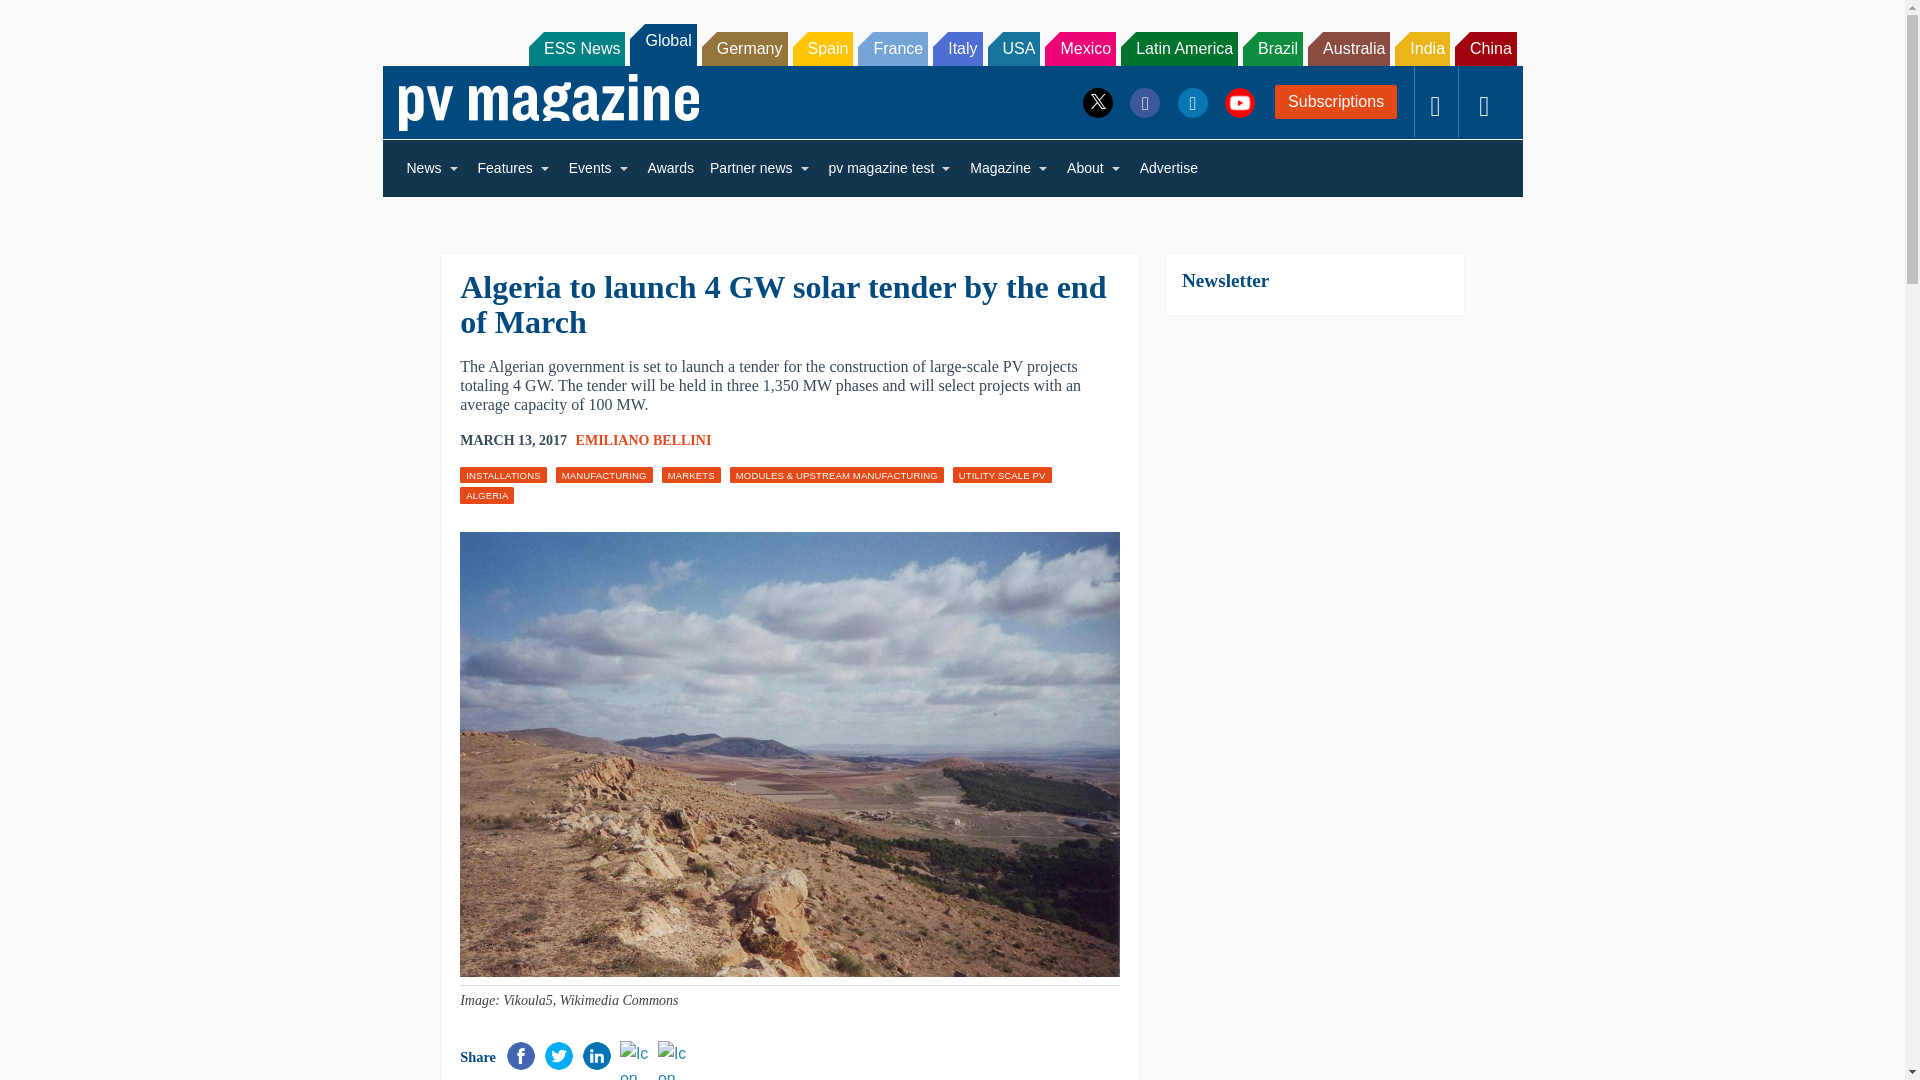  What do you see at coordinates (1422, 48) in the screenshot?
I see `India` at bounding box center [1422, 48].